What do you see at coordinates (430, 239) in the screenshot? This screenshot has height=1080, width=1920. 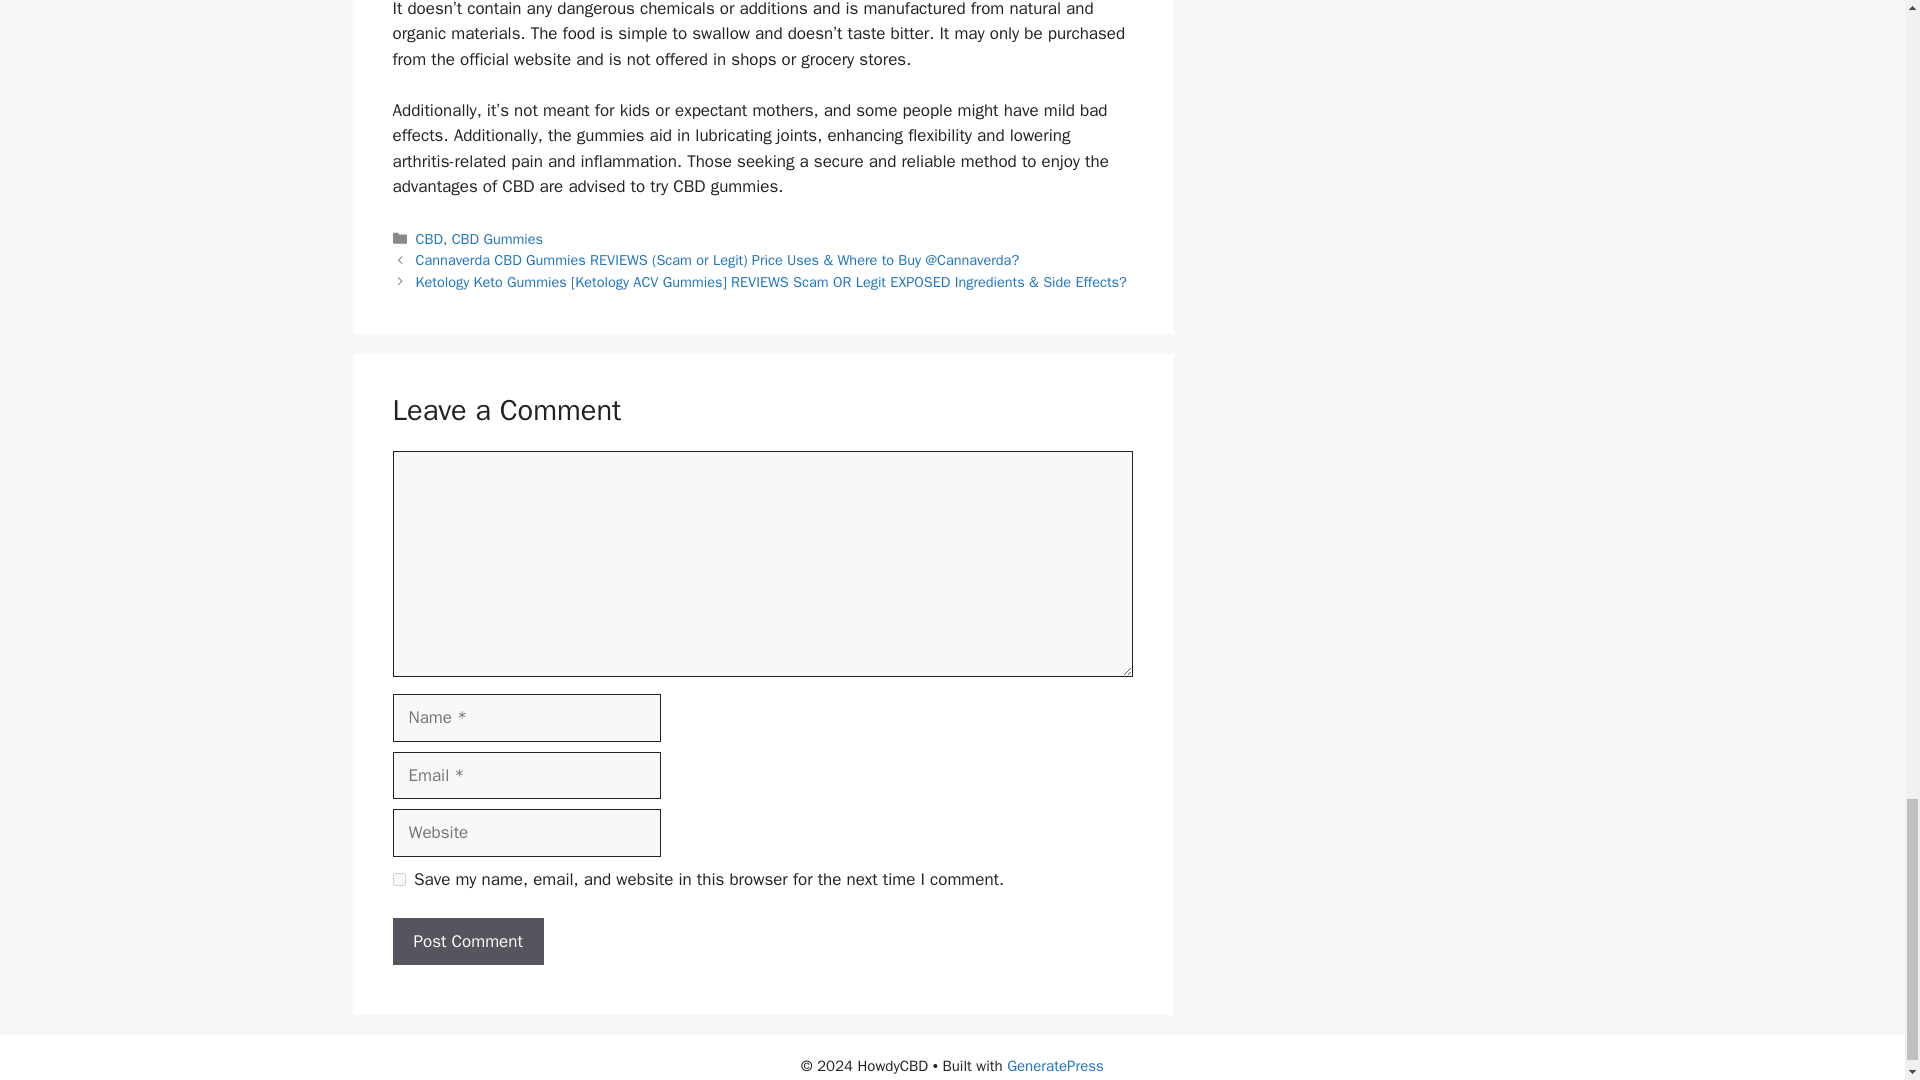 I see `CBD` at bounding box center [430, 239].